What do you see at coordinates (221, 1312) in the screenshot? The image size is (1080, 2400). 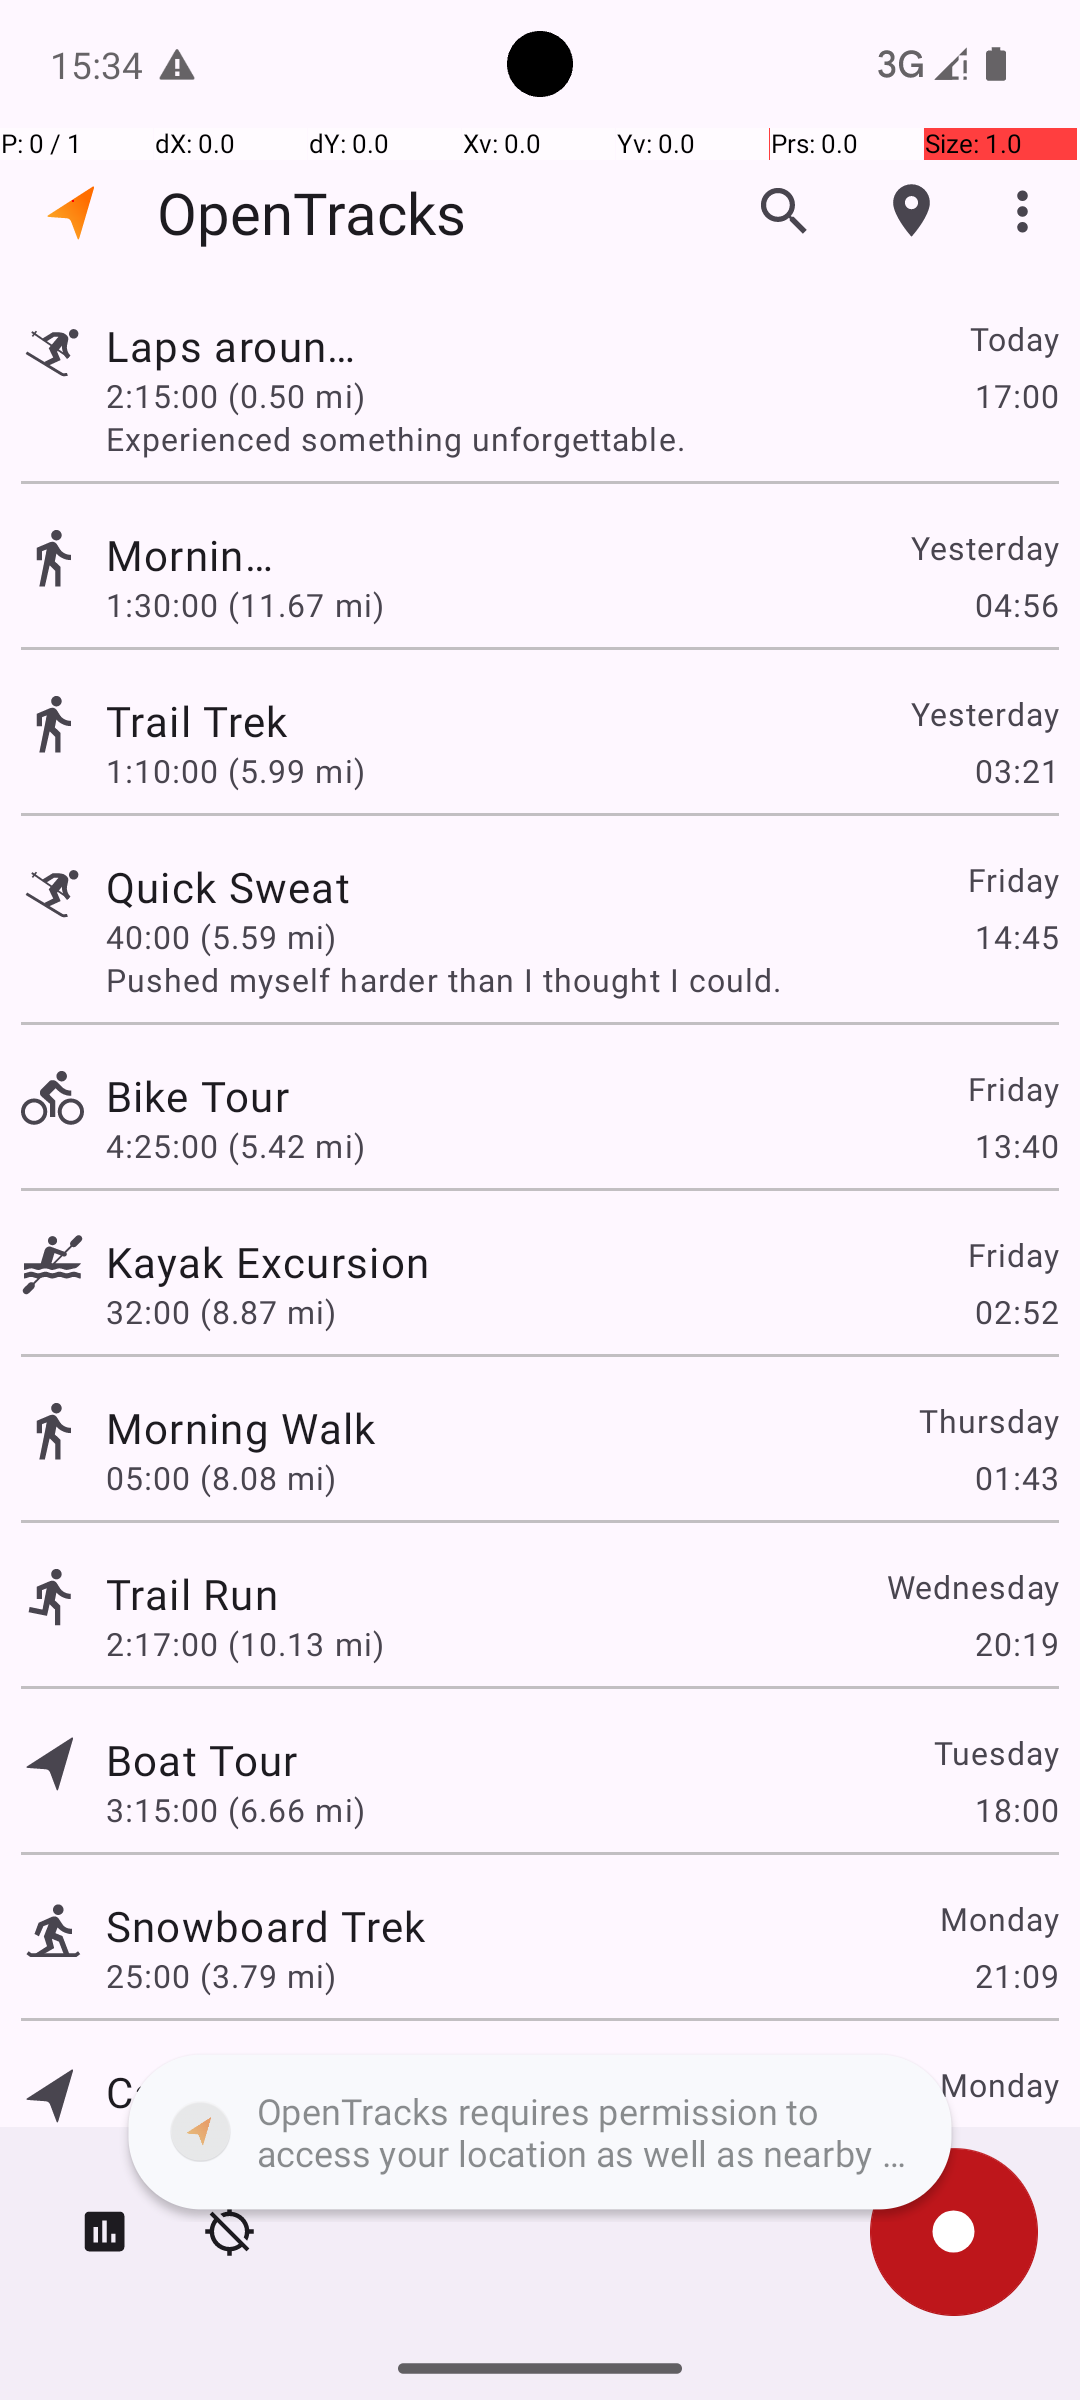 I see `32:00 (8.87 mi)` at bounding box center [221, 1312].